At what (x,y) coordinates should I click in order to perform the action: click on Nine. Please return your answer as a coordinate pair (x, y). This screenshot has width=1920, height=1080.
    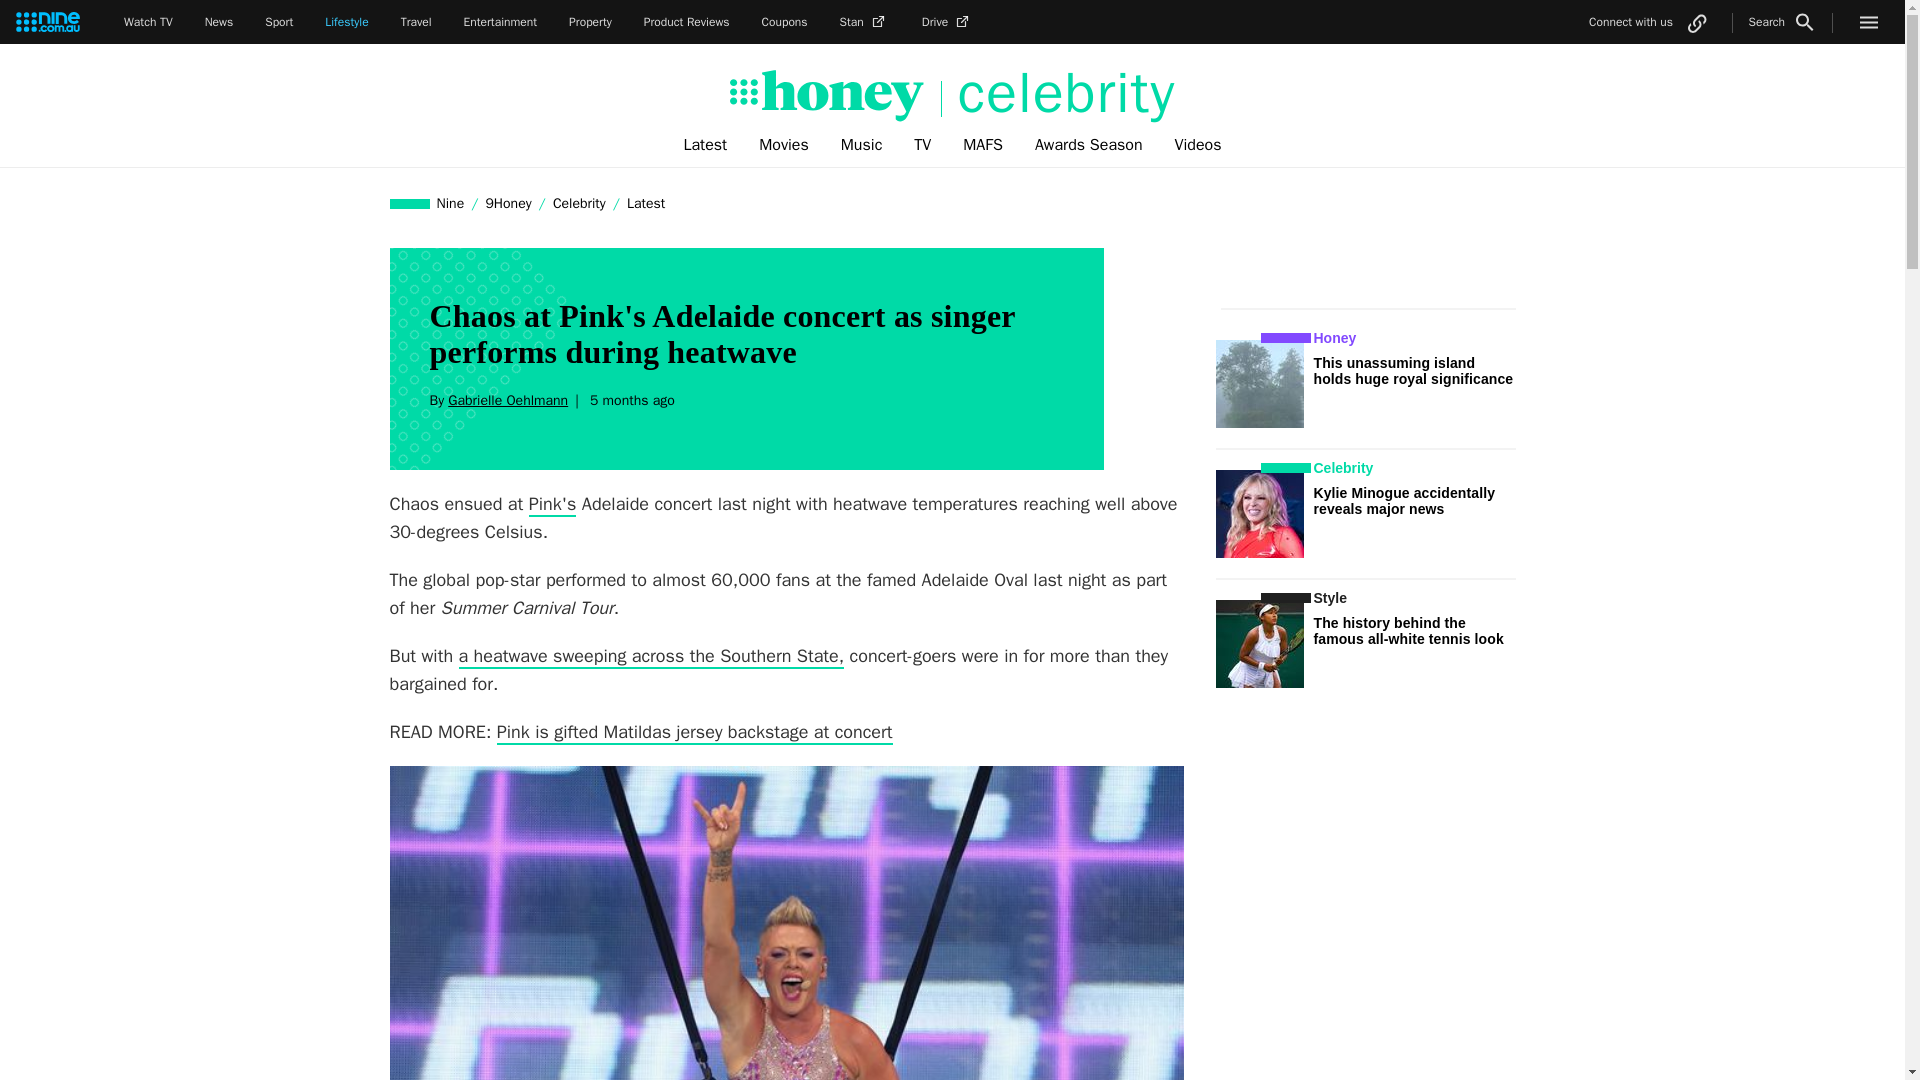
    Looking at the image, I should click on (451, 203).